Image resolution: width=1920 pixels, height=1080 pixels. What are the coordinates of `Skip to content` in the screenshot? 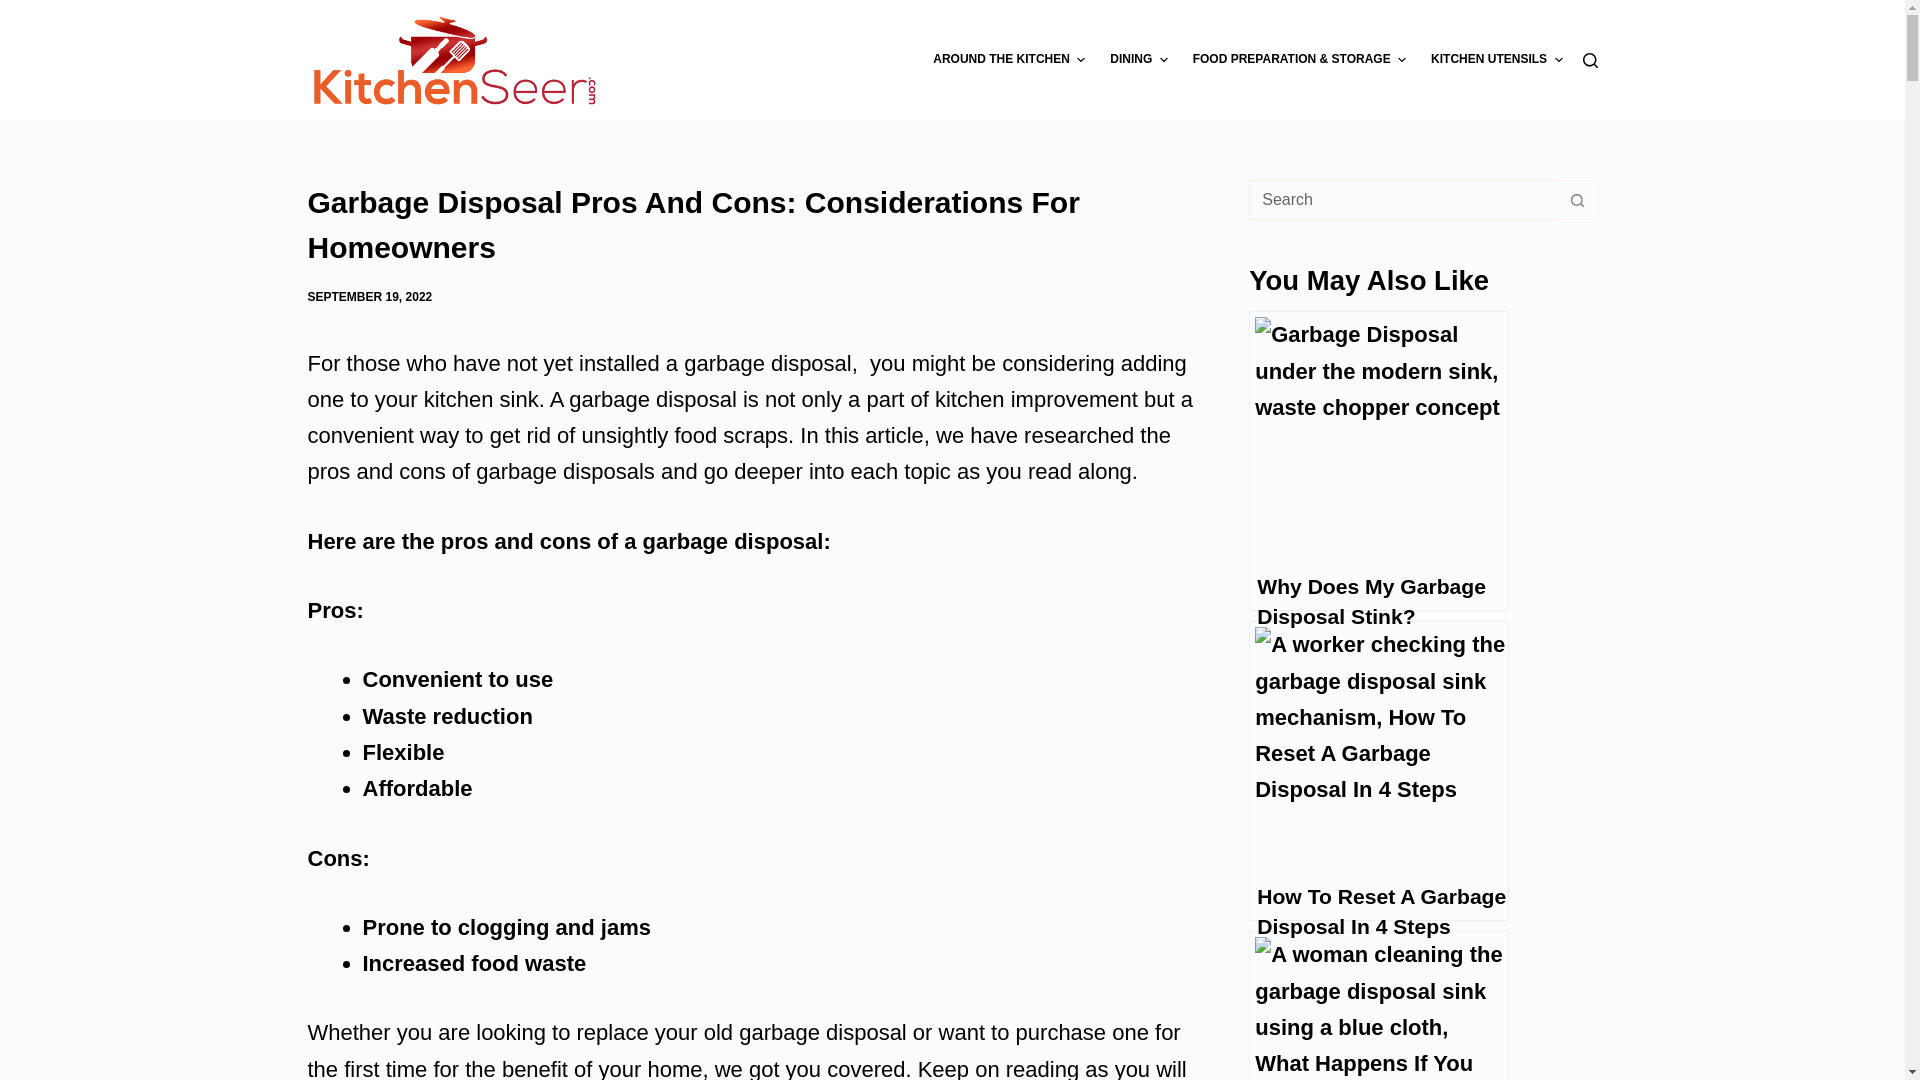 It's located at (20, 10).